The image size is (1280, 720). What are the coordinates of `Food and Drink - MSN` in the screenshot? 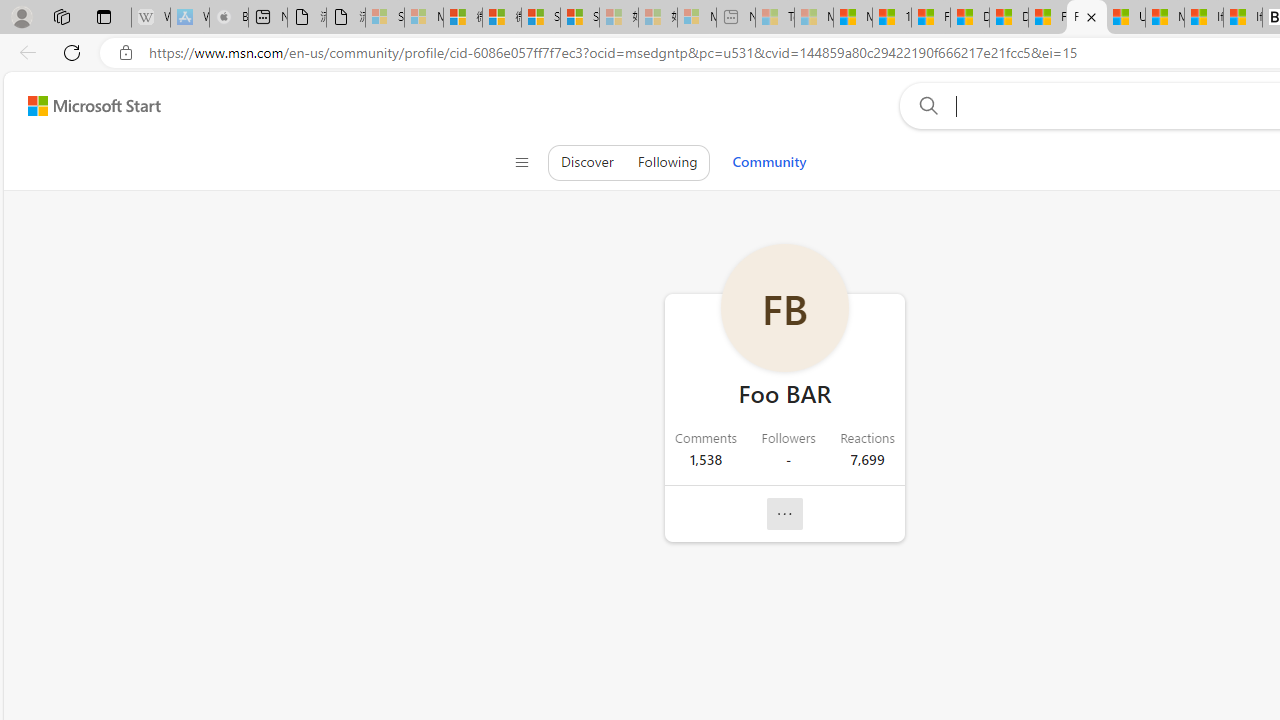 It's located at (930, 18).